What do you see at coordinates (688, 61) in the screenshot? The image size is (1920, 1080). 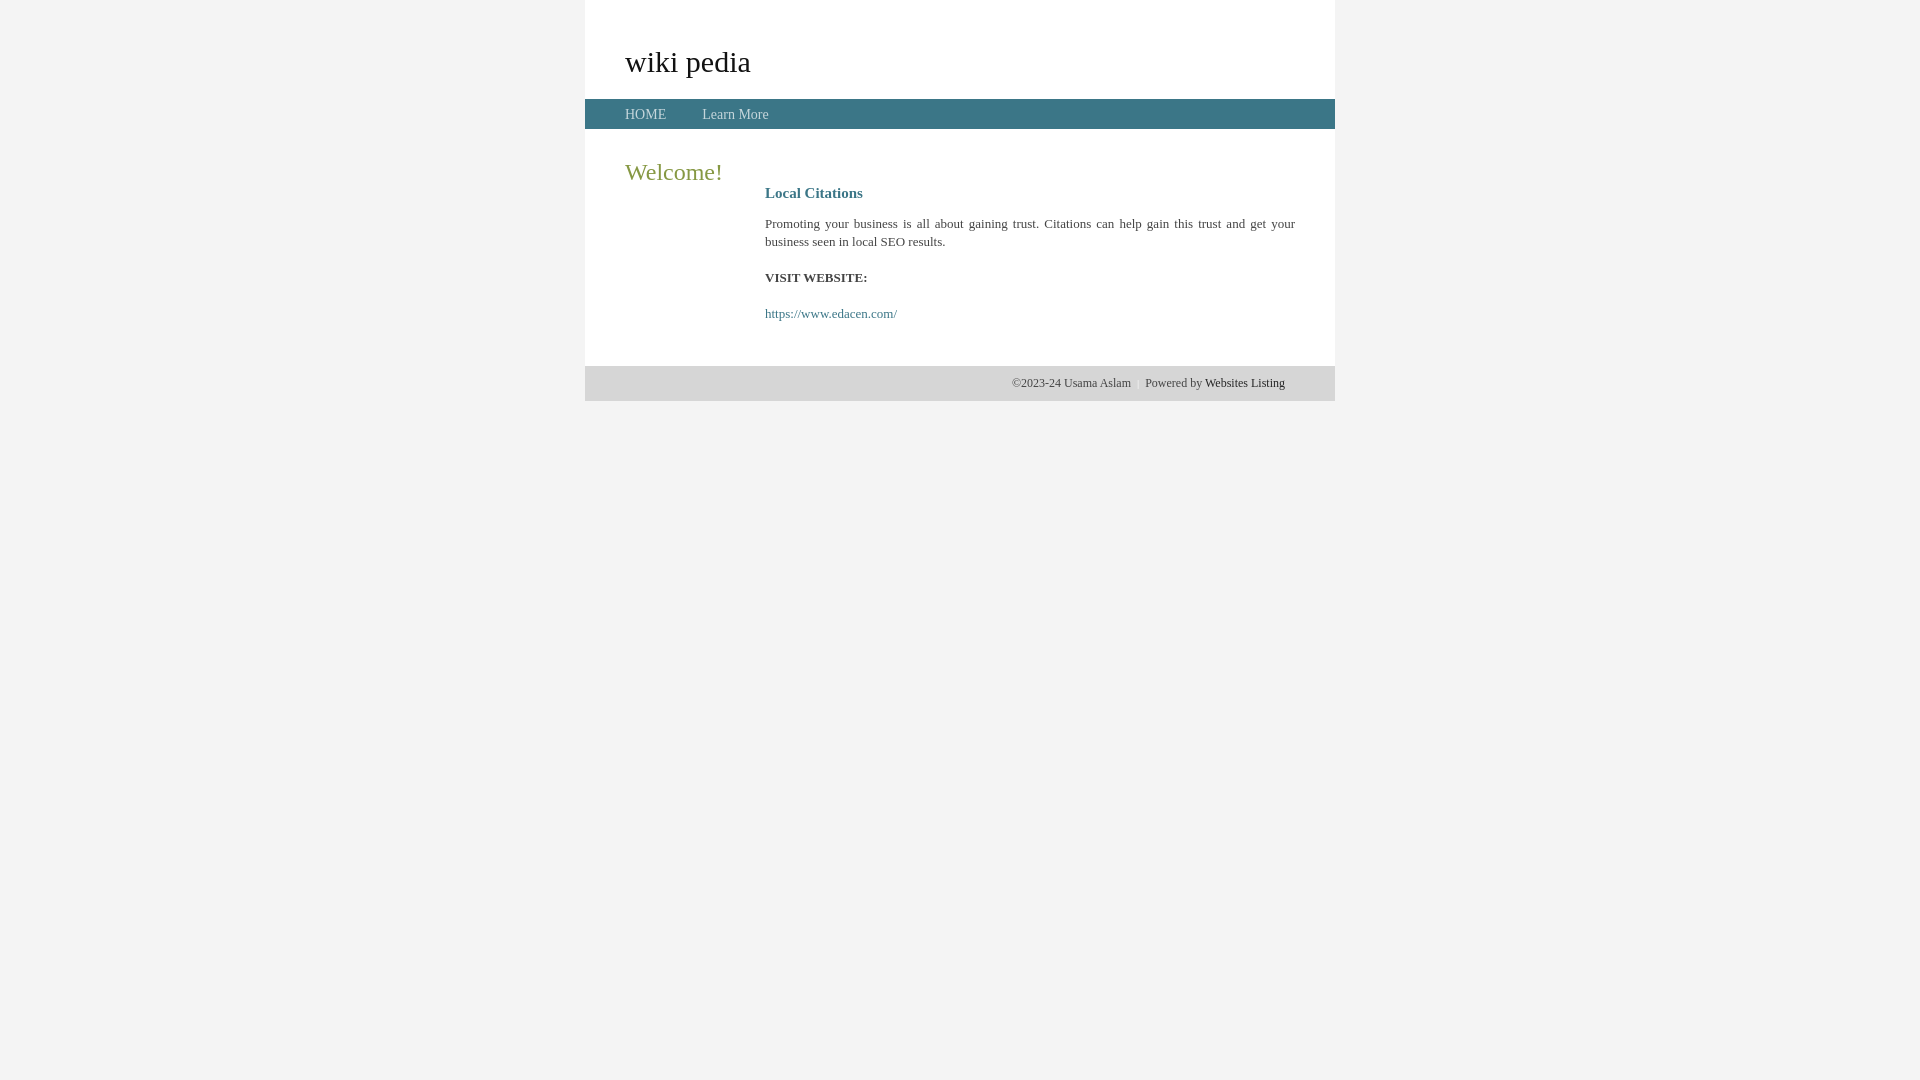 I see `wiki pedia` at bounding box center [688, 61].